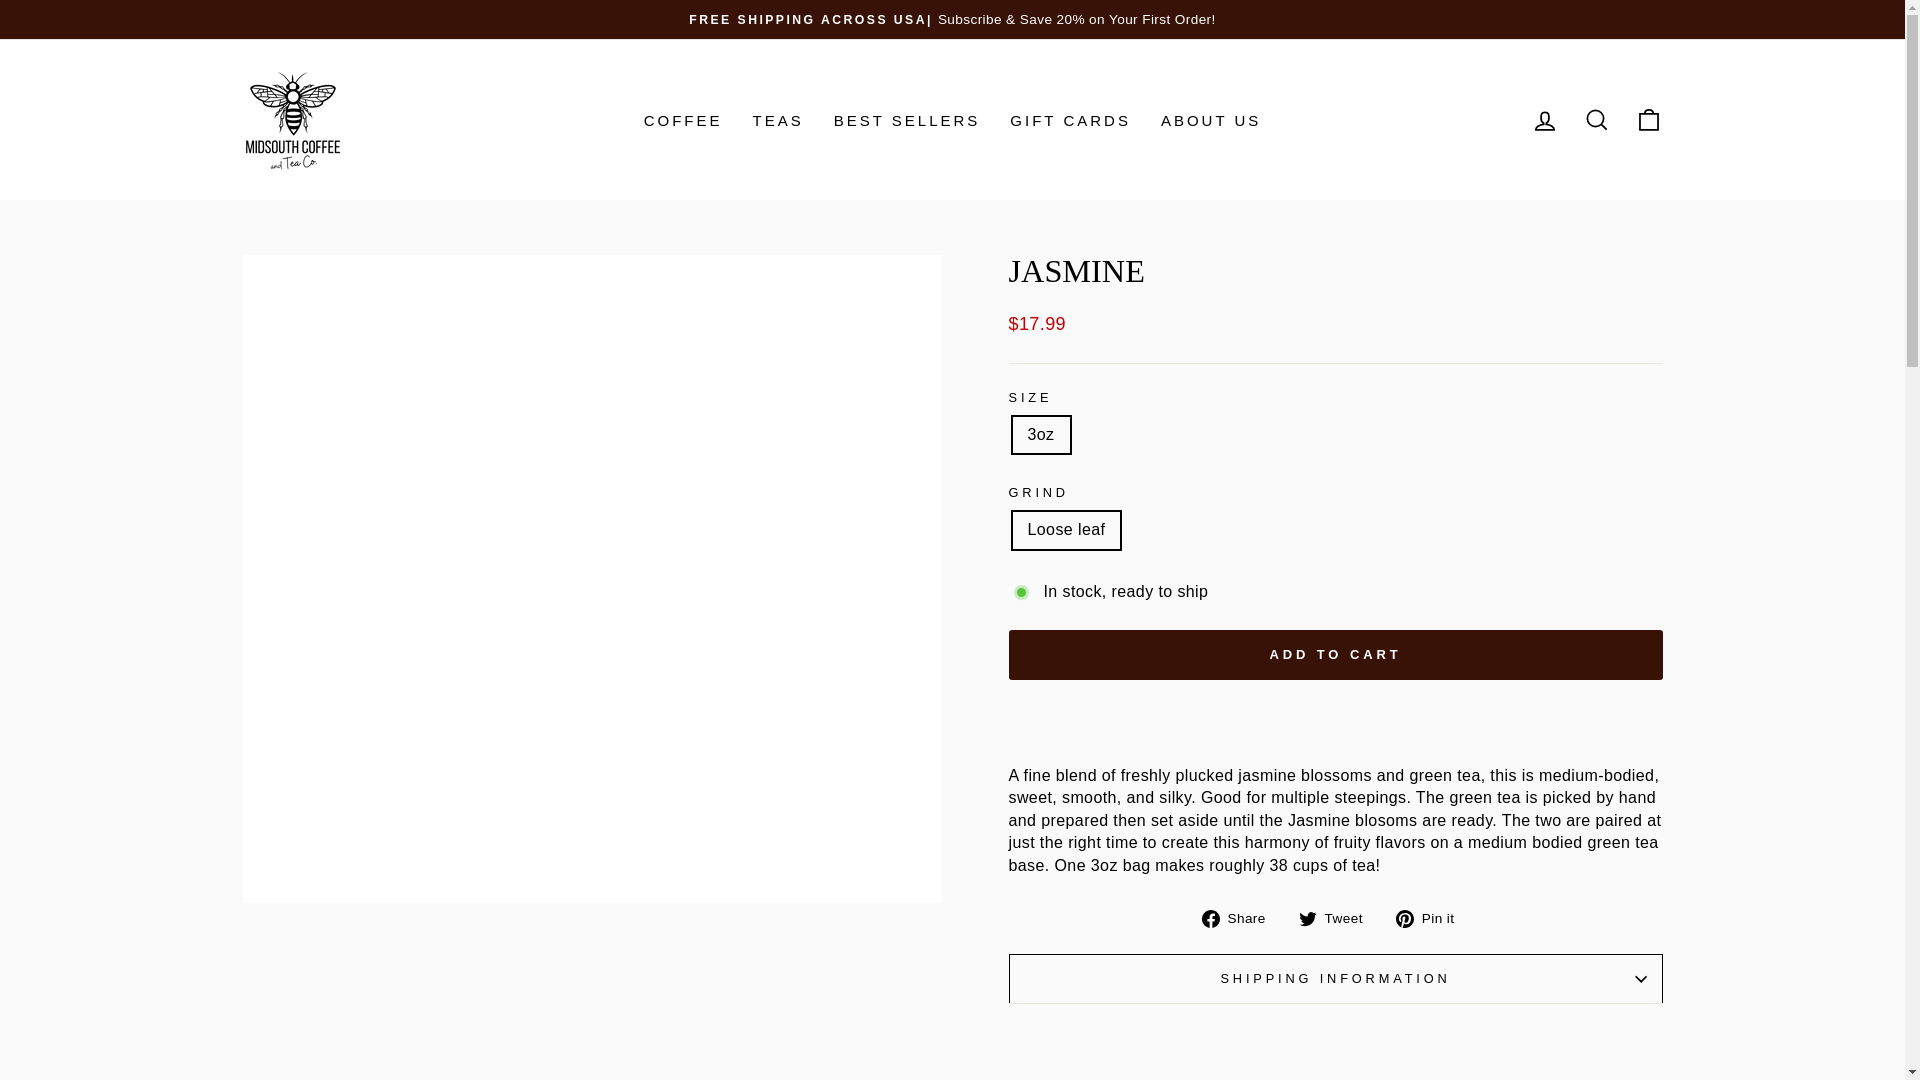  What do you see at coordinates (1211, 120) in the screenshot?
I see `ABOUT US` at bounding box center [1211, 120].